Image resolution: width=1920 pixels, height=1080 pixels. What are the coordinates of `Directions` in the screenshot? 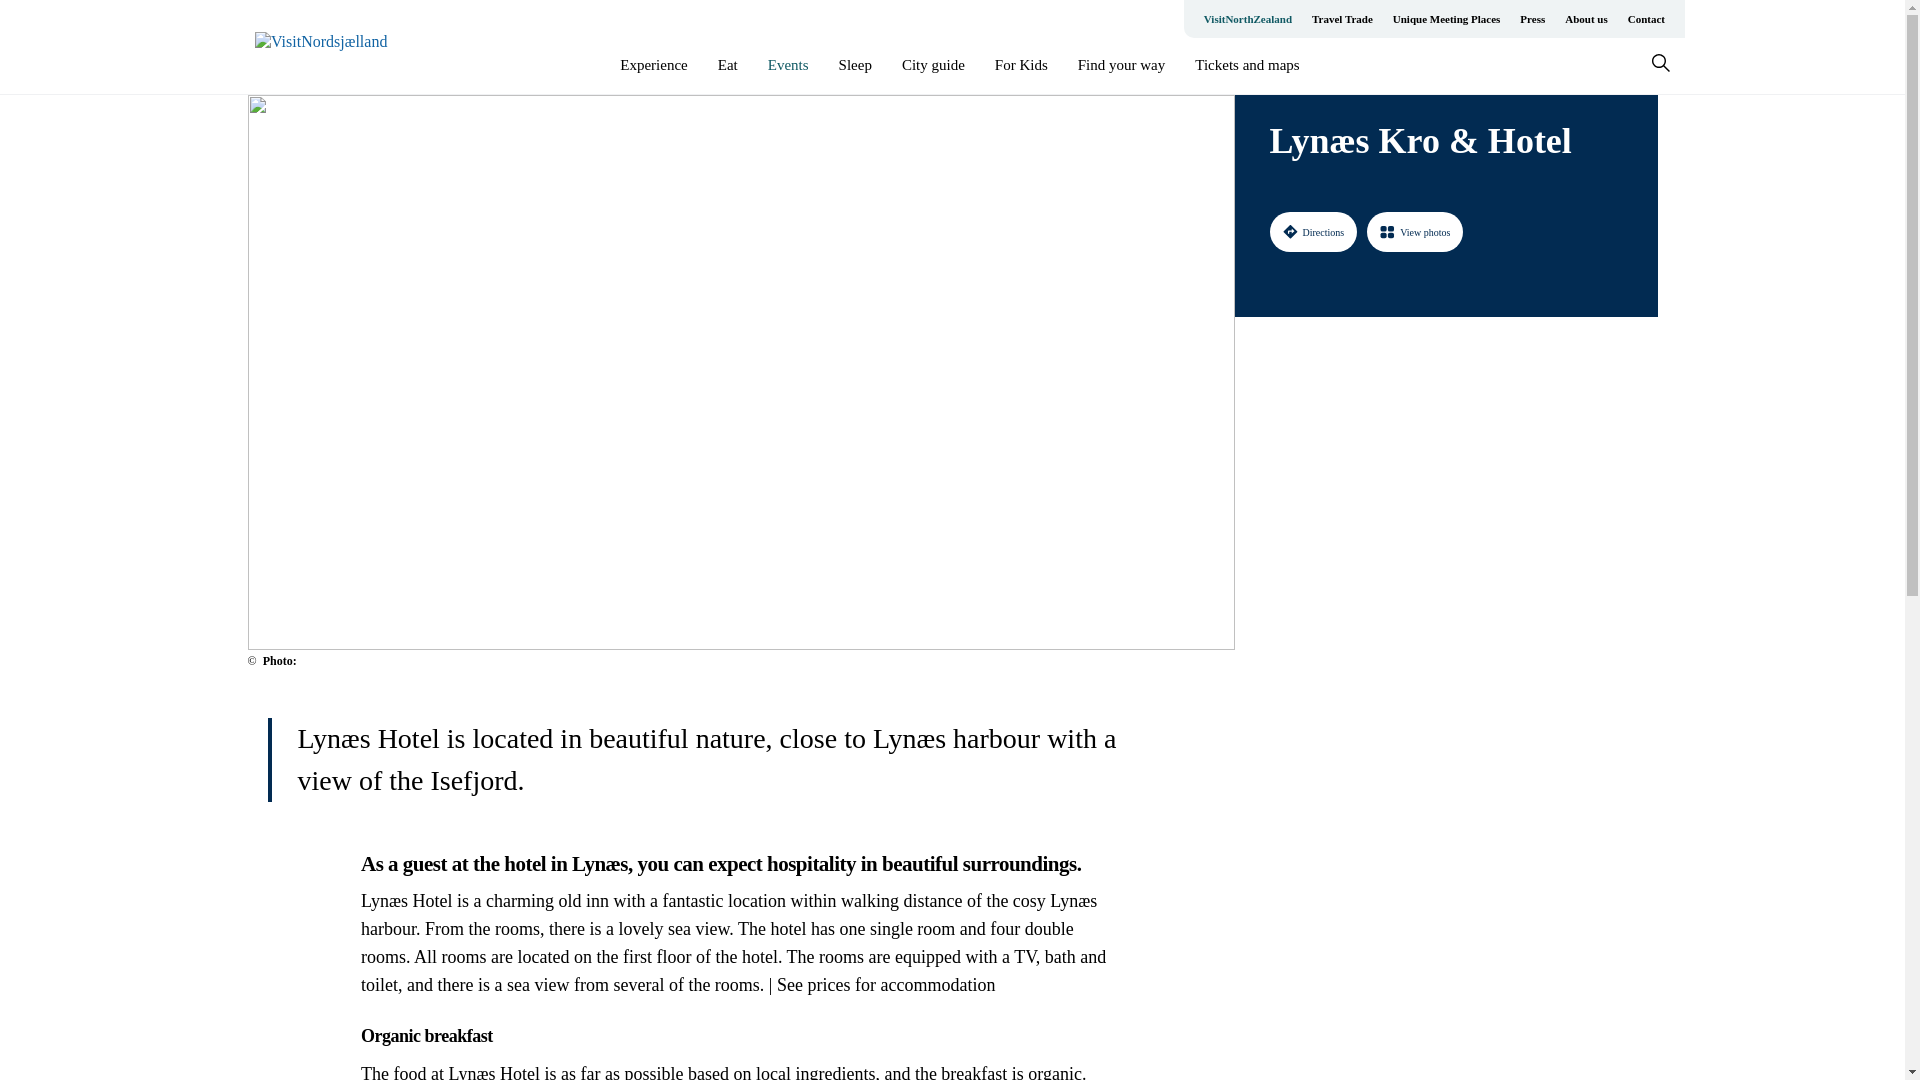 It's located at (1313, 231).